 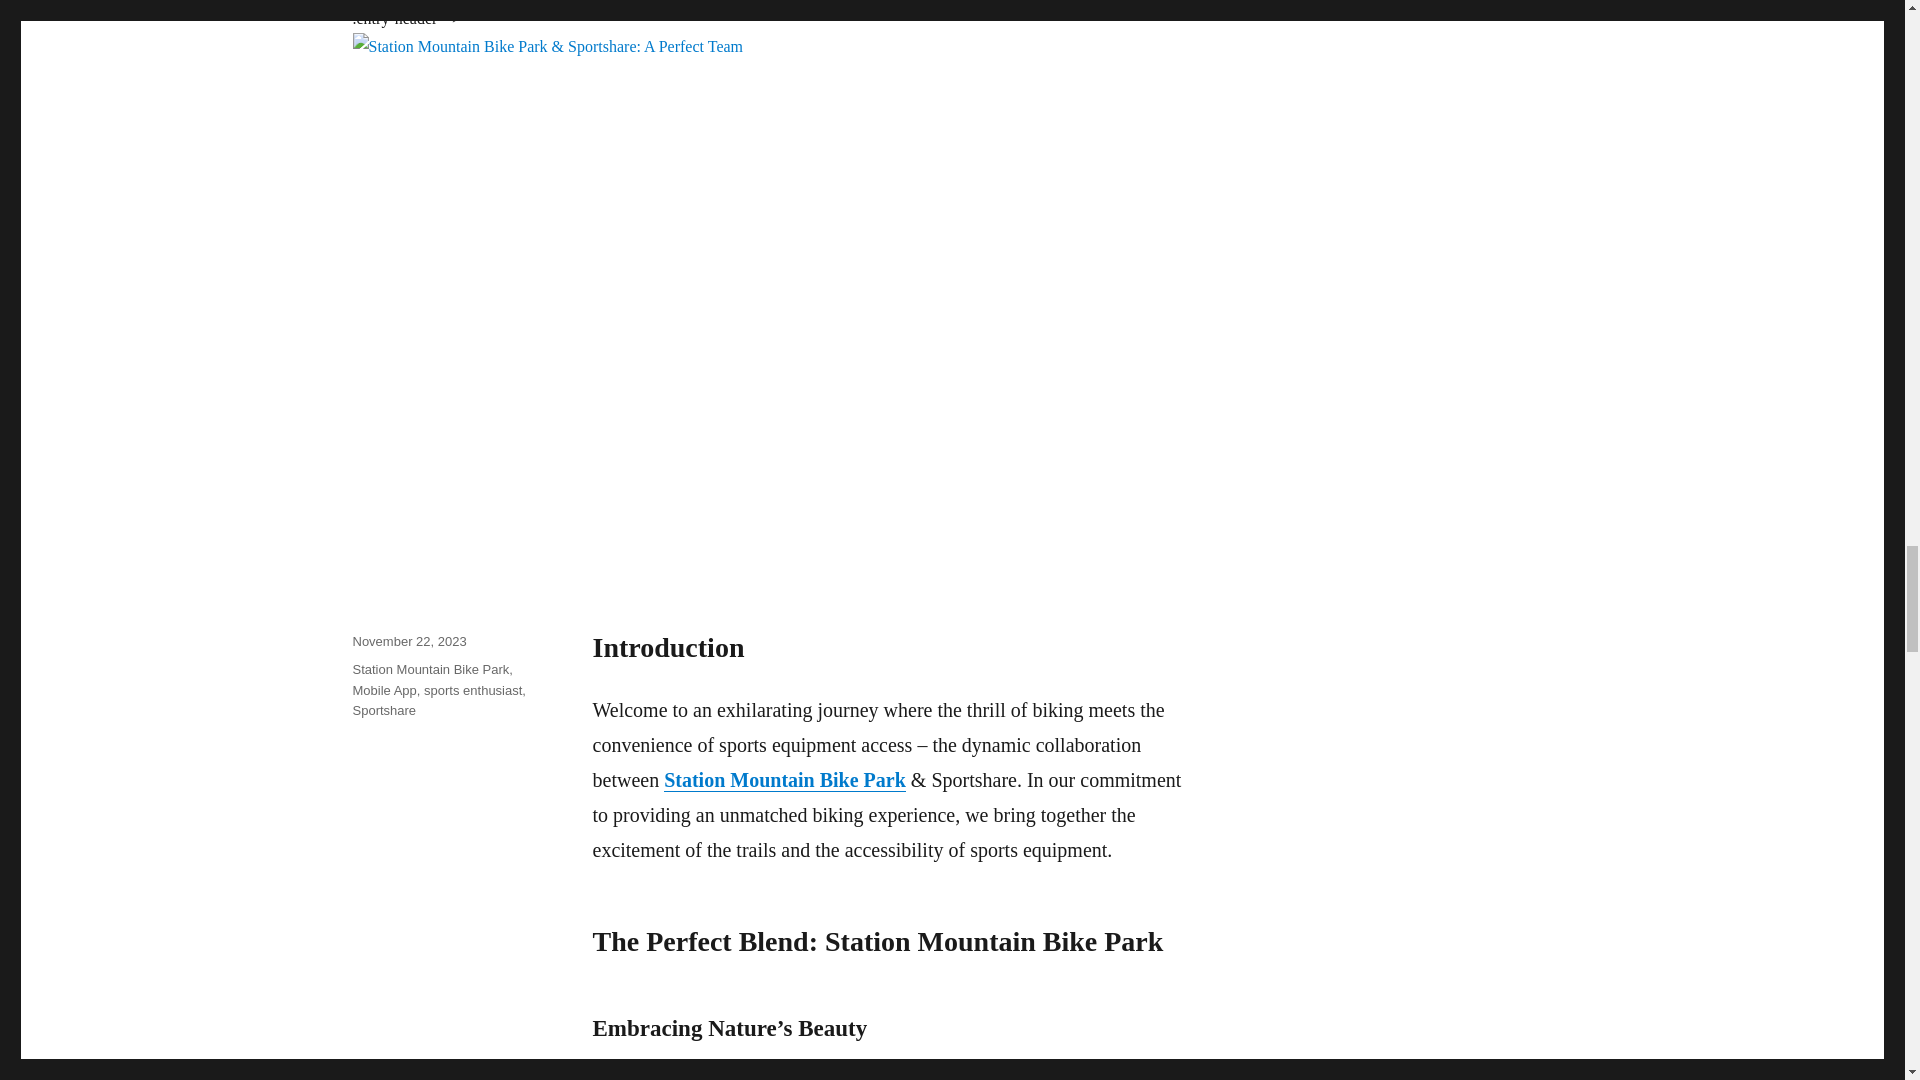 I want to click on sports enthusiast, so click(x=473, y=688).